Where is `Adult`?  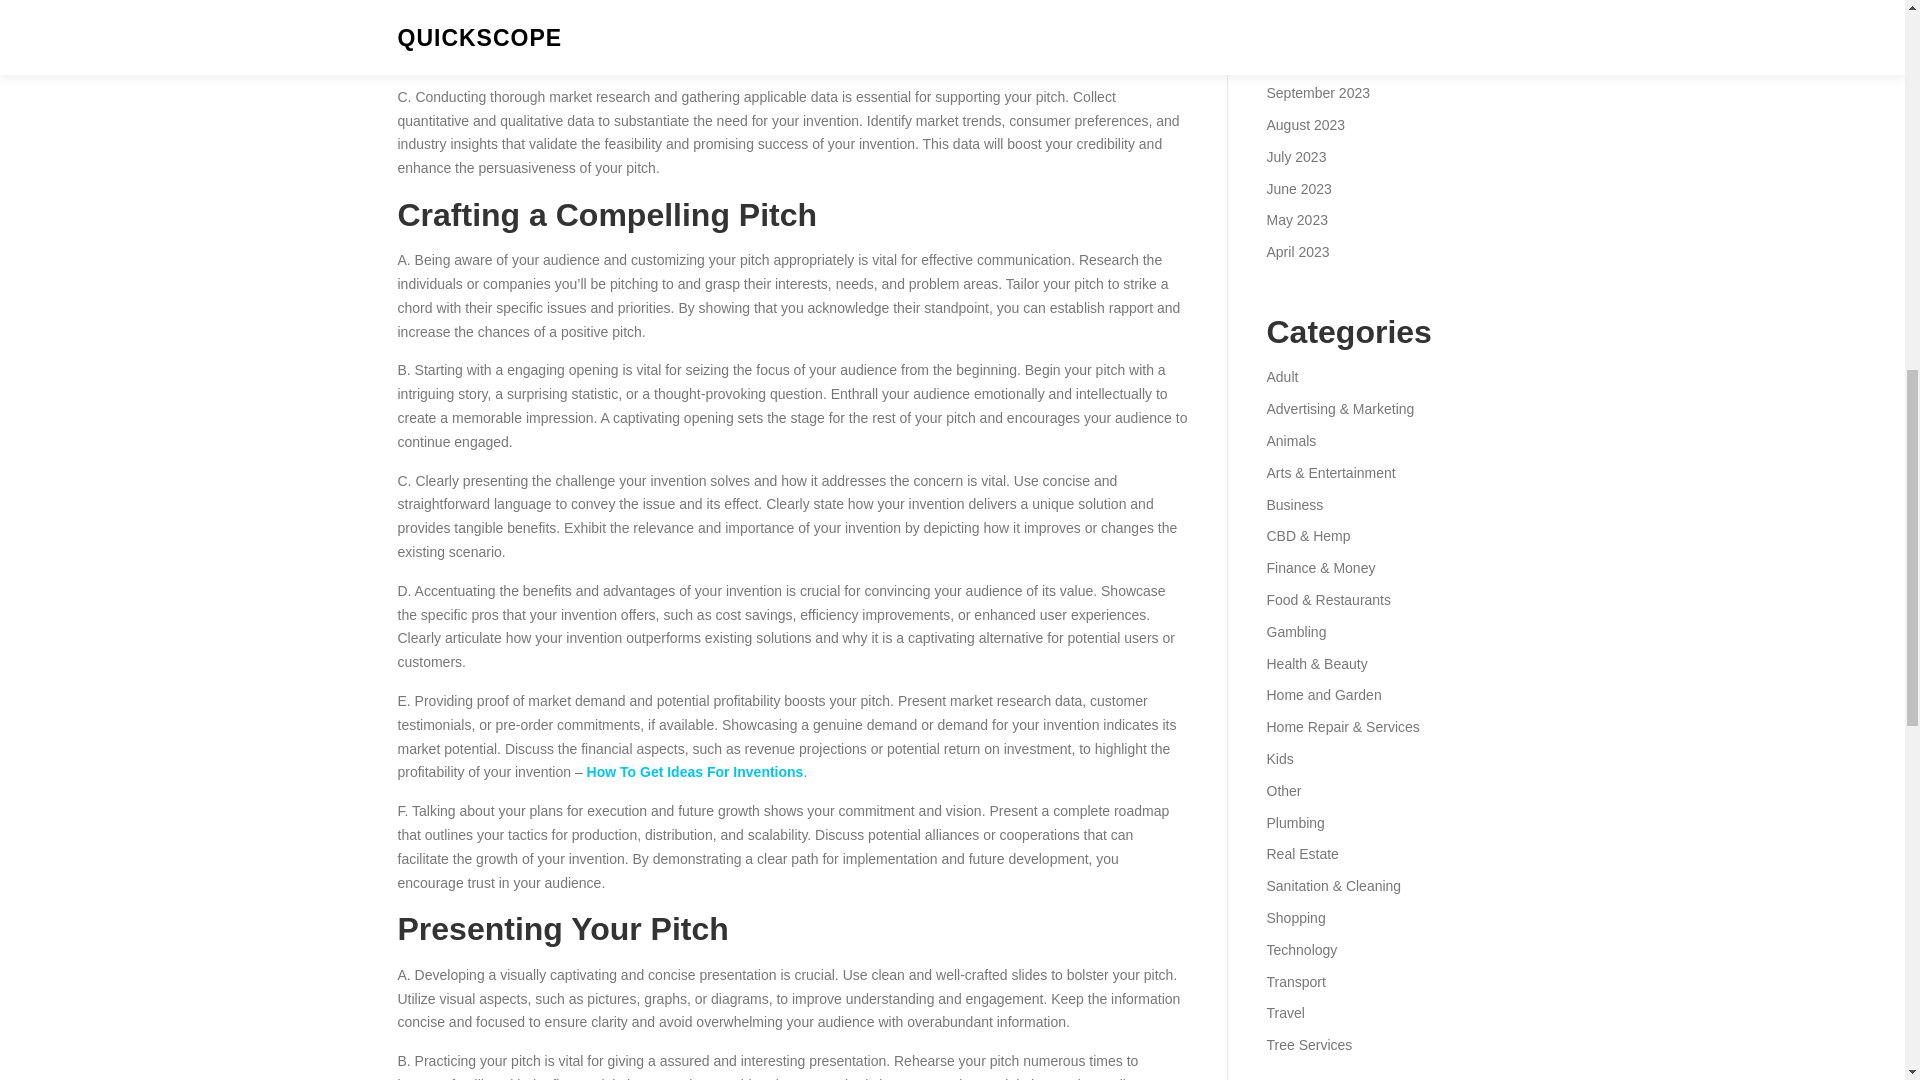 Adult is located at coordinates (1281, 376).